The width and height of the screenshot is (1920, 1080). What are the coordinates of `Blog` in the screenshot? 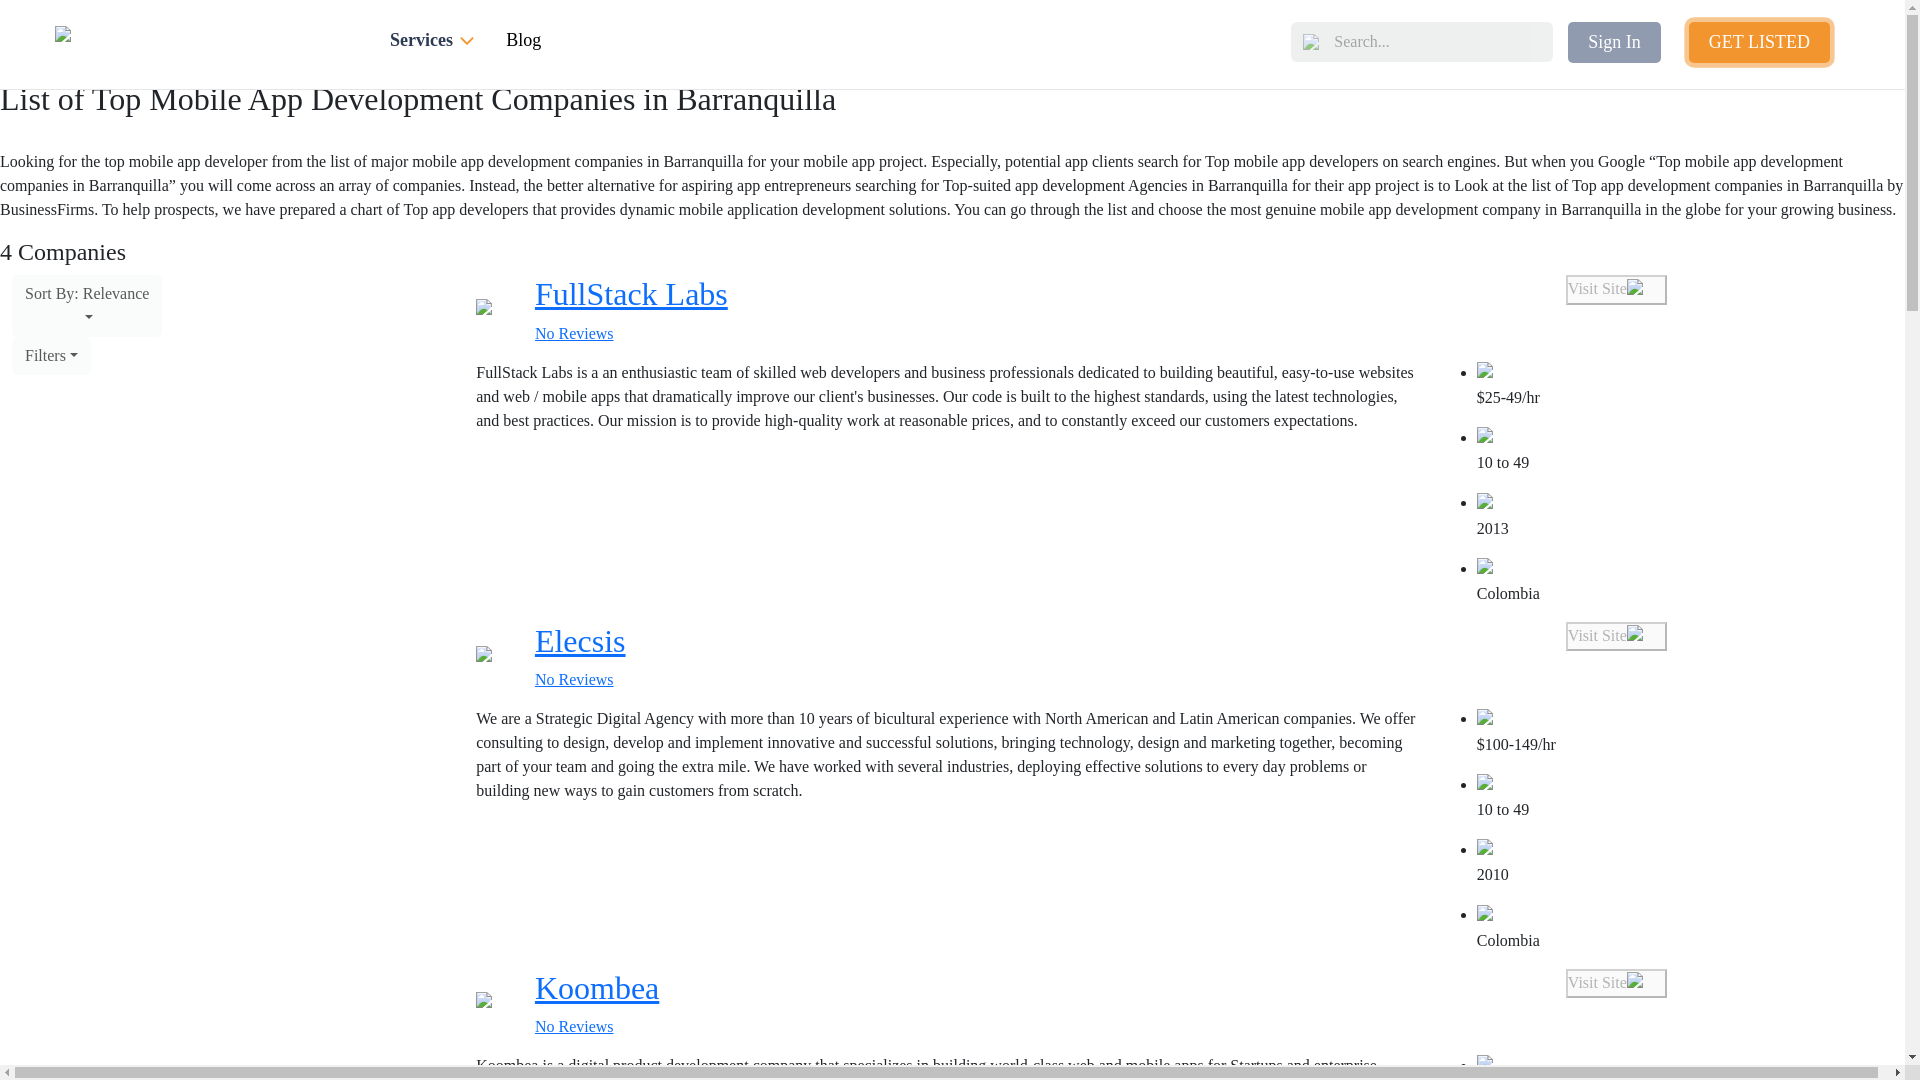 It's located at (524, 40).